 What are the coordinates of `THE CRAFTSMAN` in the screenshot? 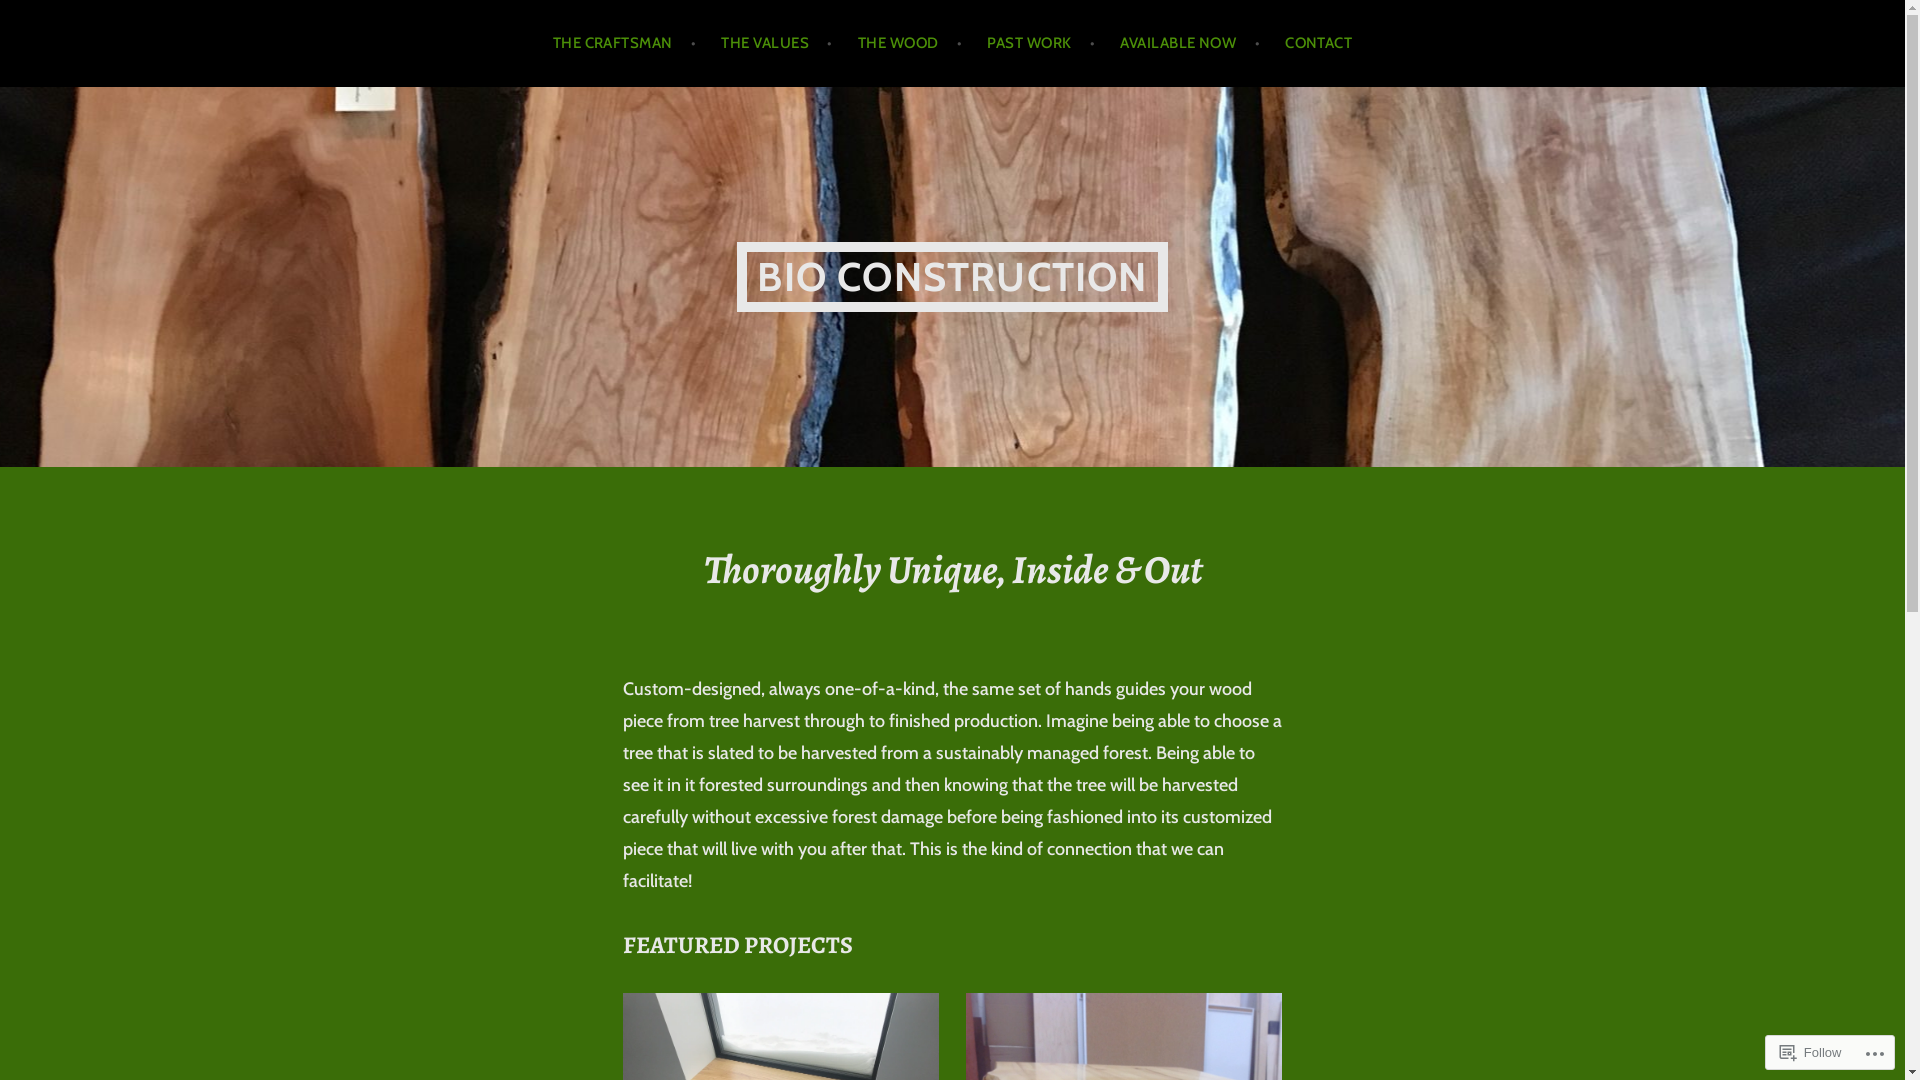 It's located at (625, 44).